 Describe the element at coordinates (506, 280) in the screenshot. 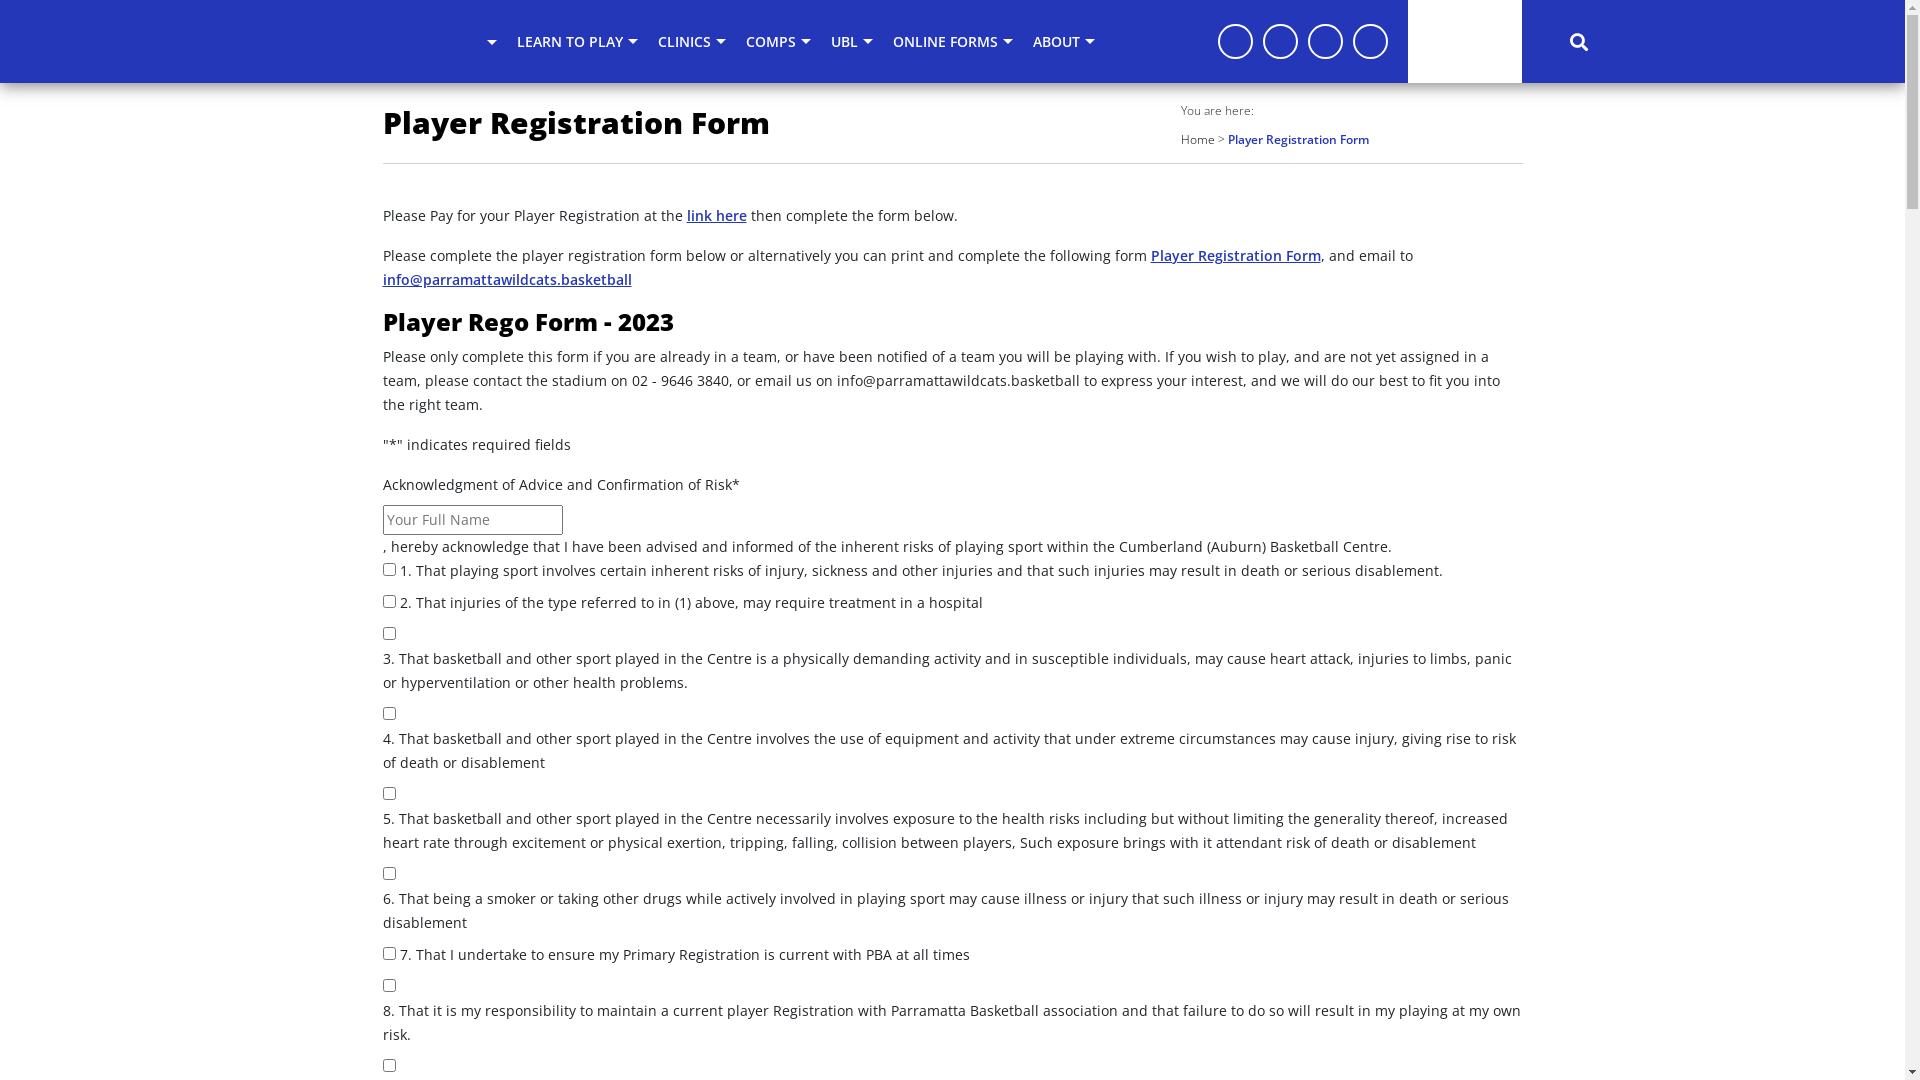

I see `info@parramattawildcats.basketball` at that location.